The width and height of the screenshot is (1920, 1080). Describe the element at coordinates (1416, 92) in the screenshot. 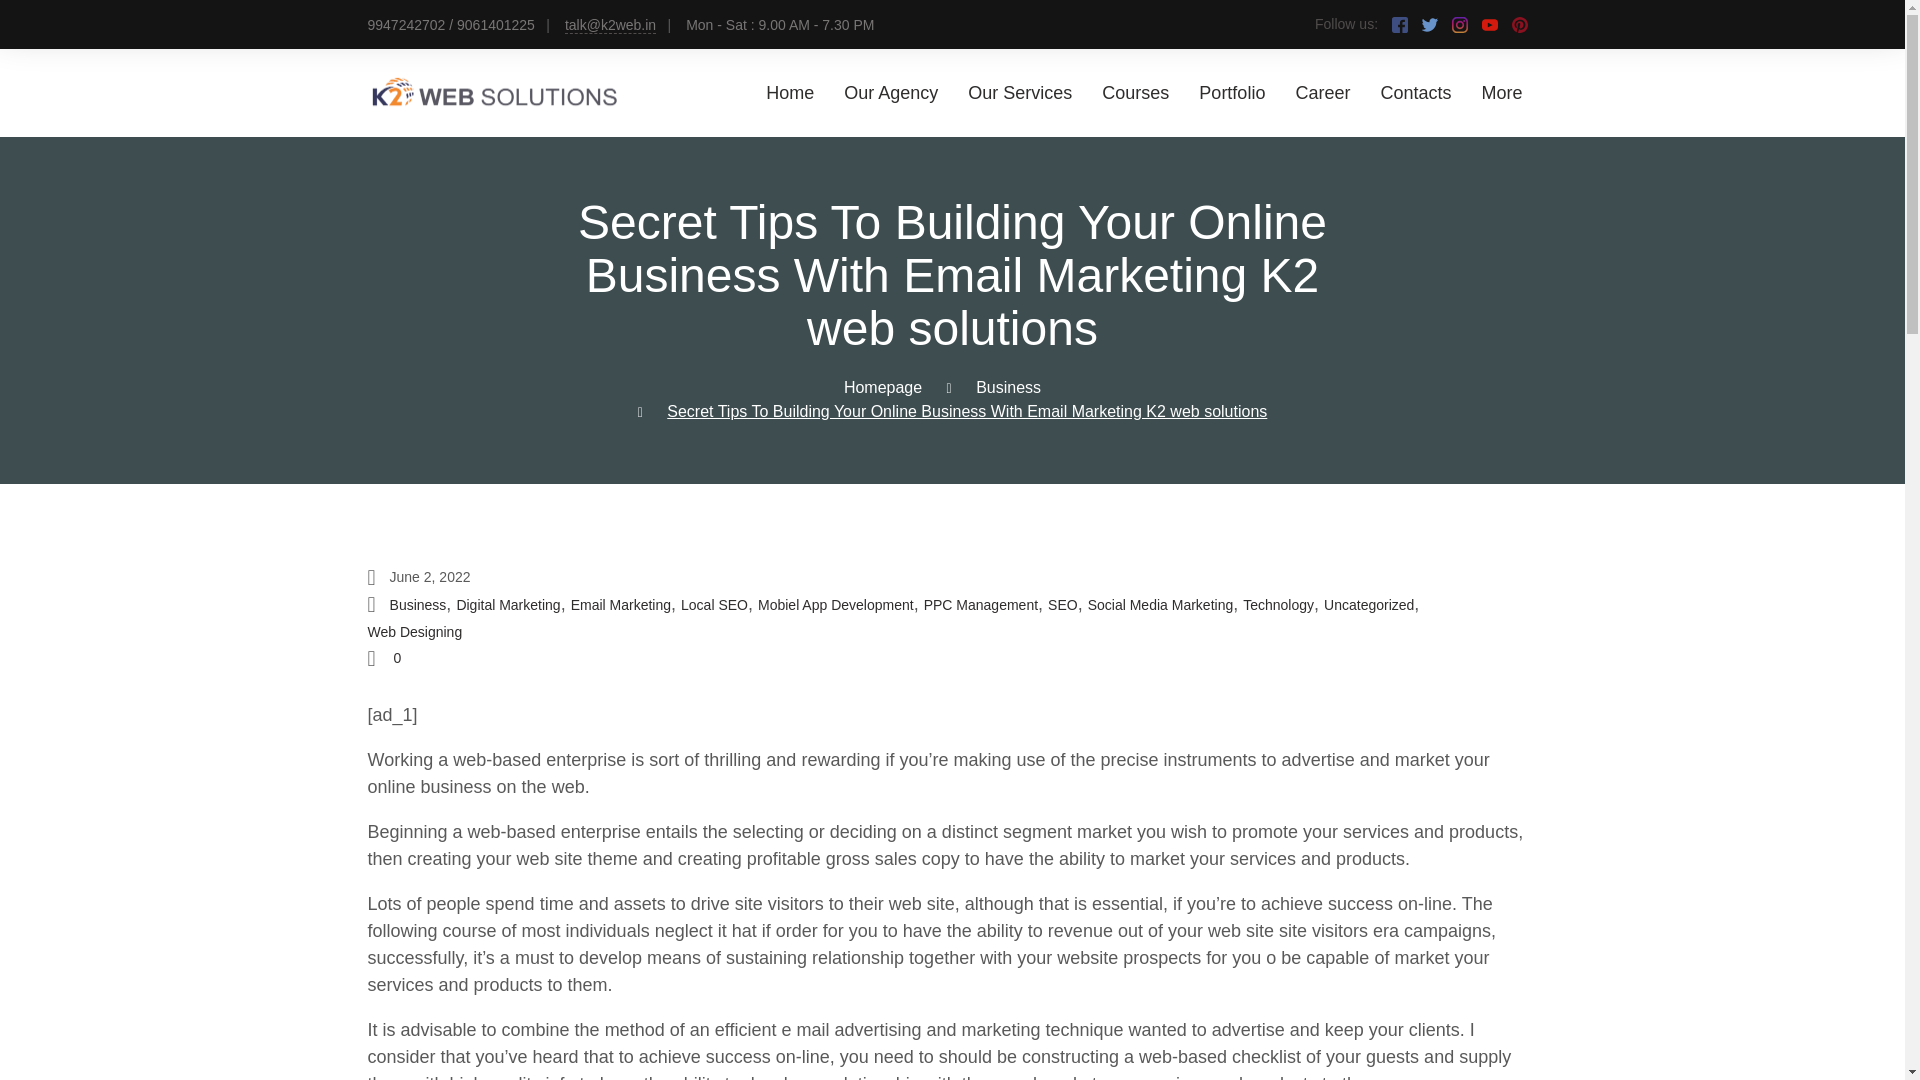

I see `Contacts` at that location.